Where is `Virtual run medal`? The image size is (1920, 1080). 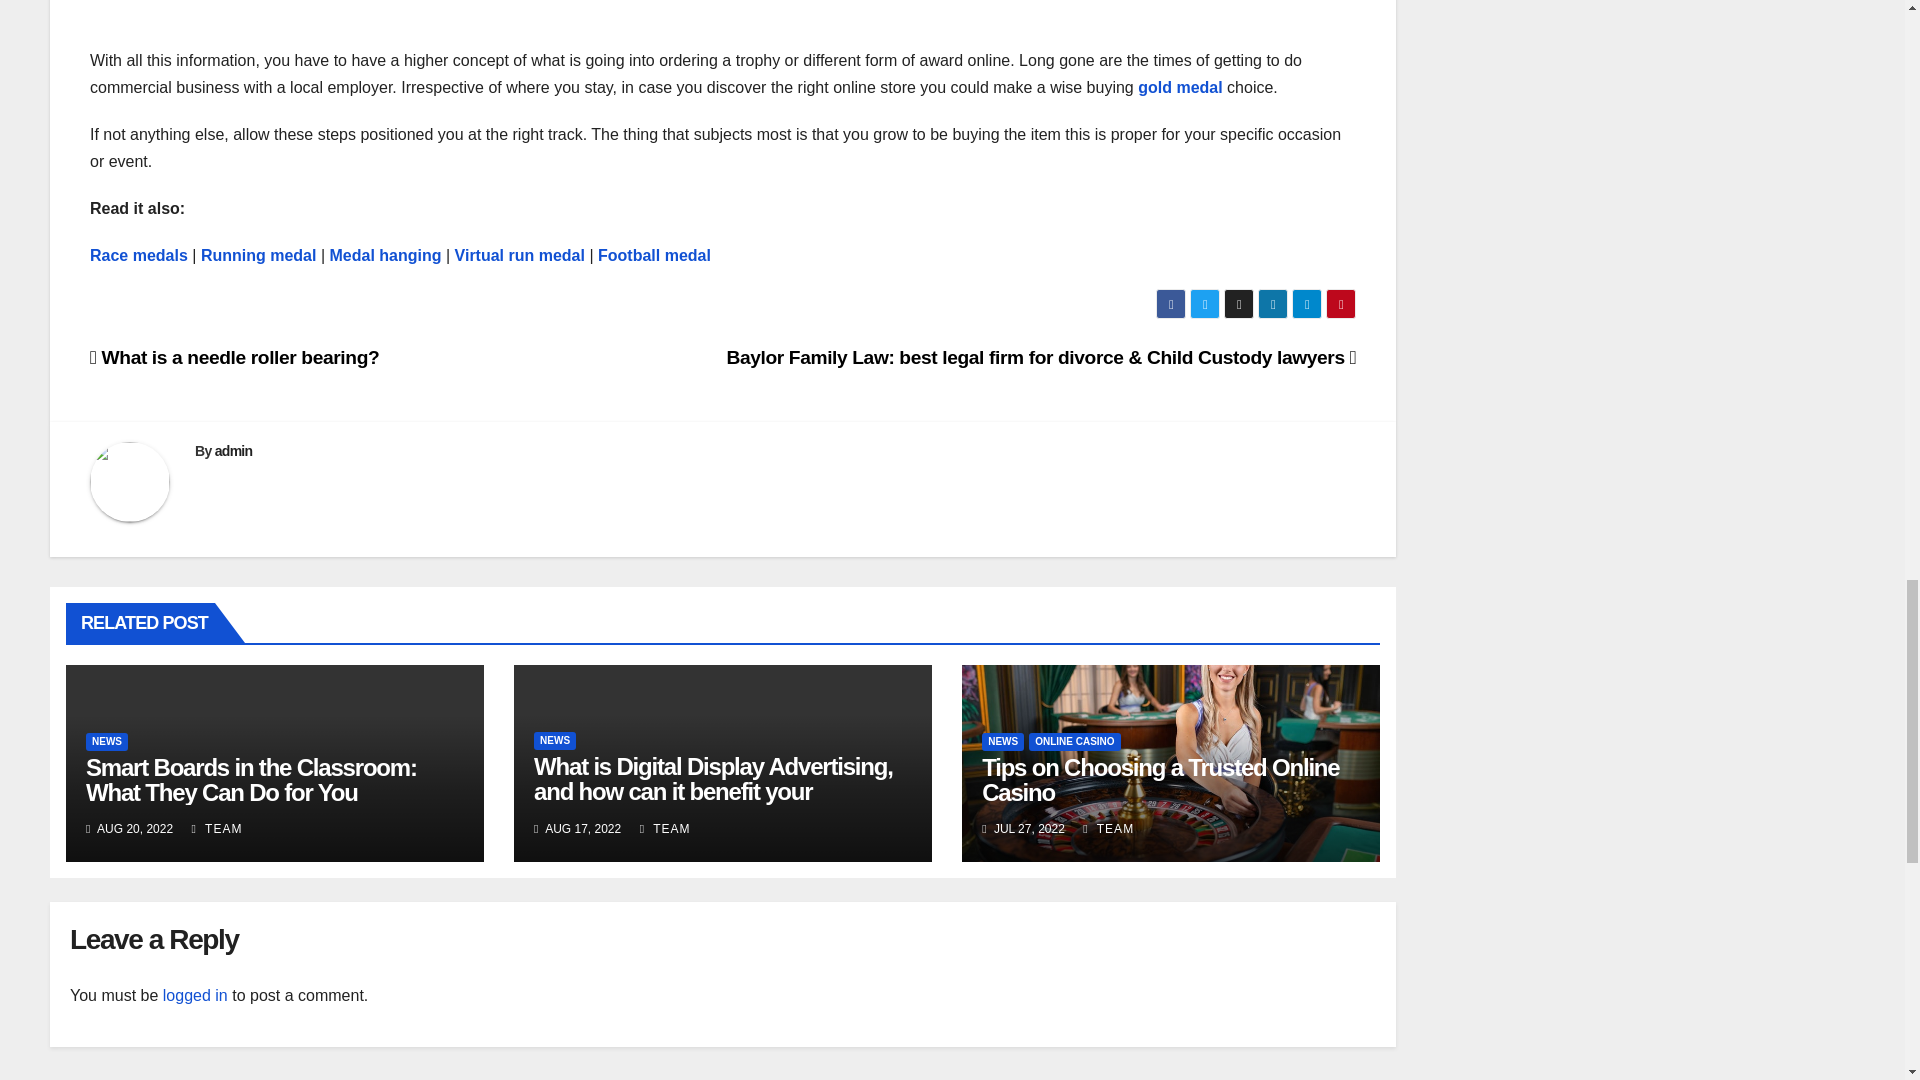 Virtual run medal is located at coordinates (520, 255).